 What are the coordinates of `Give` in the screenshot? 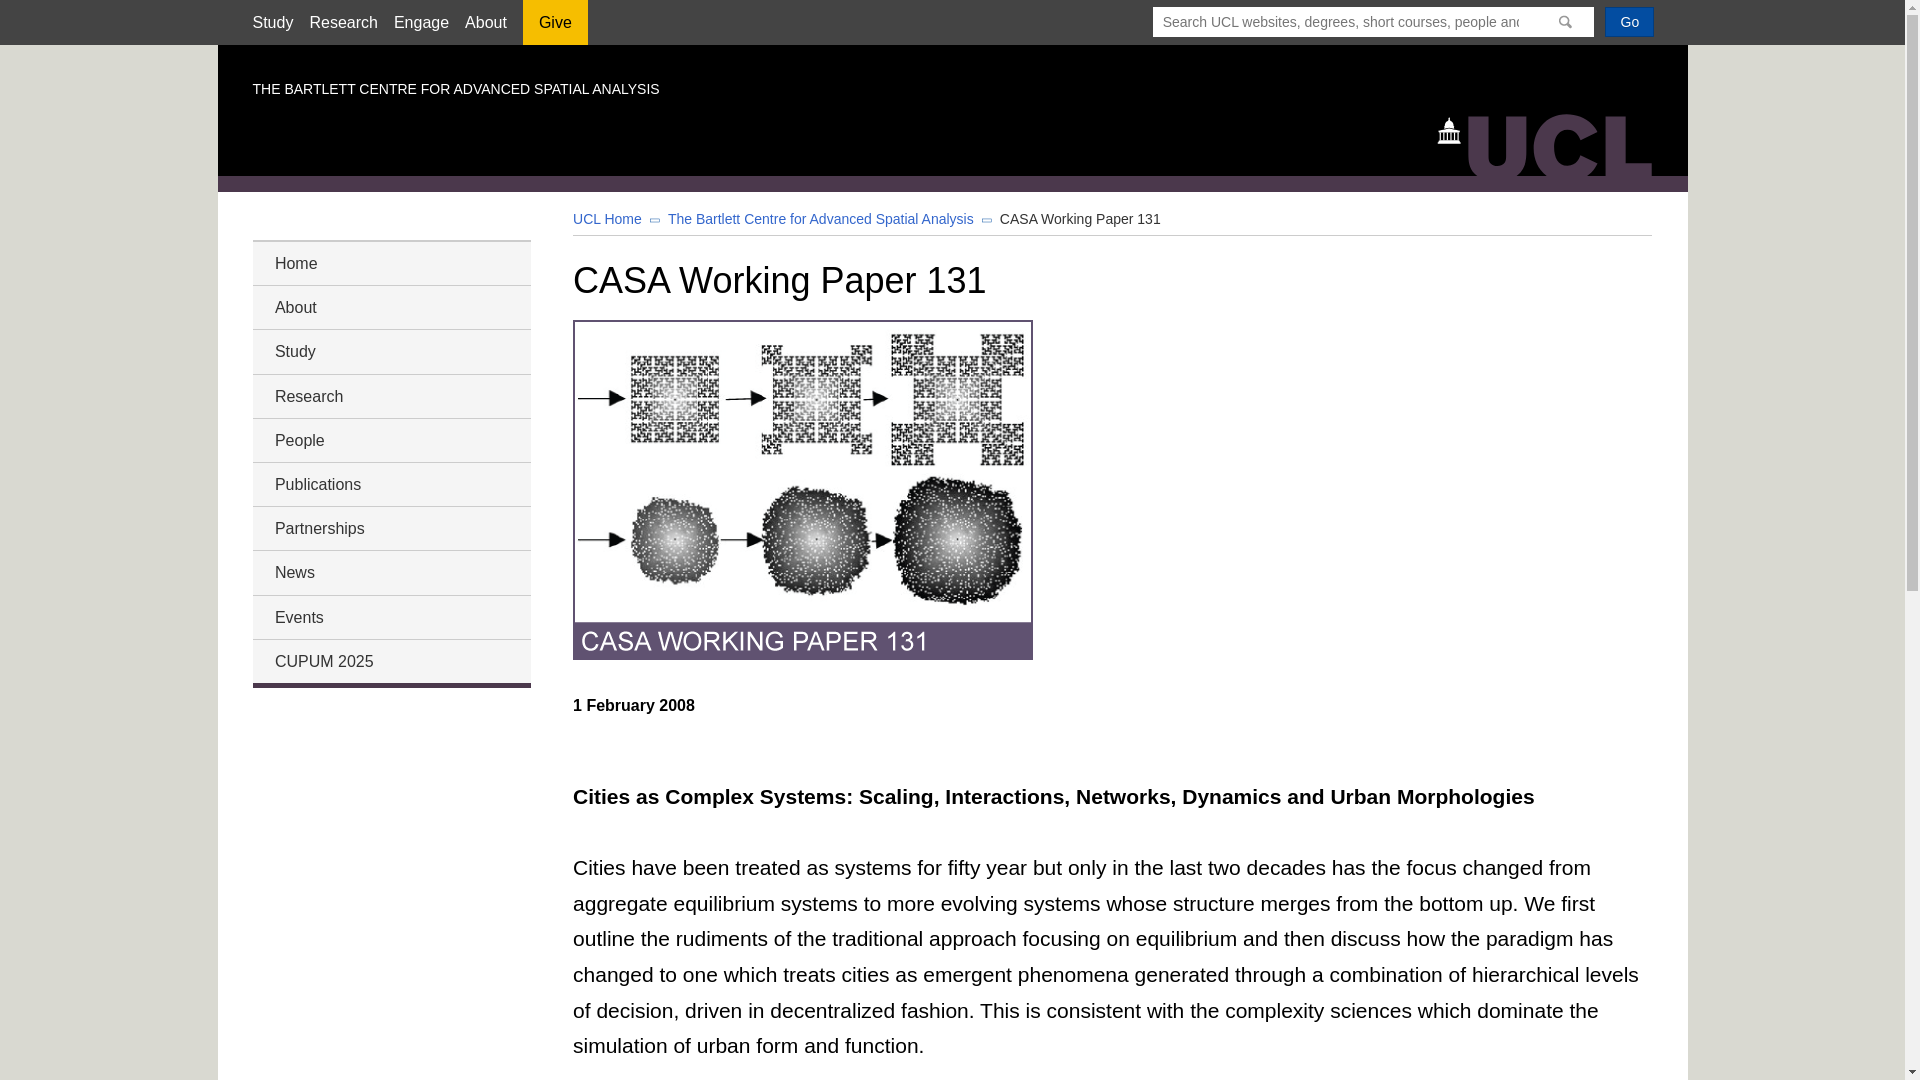 It's located at (554, 29).